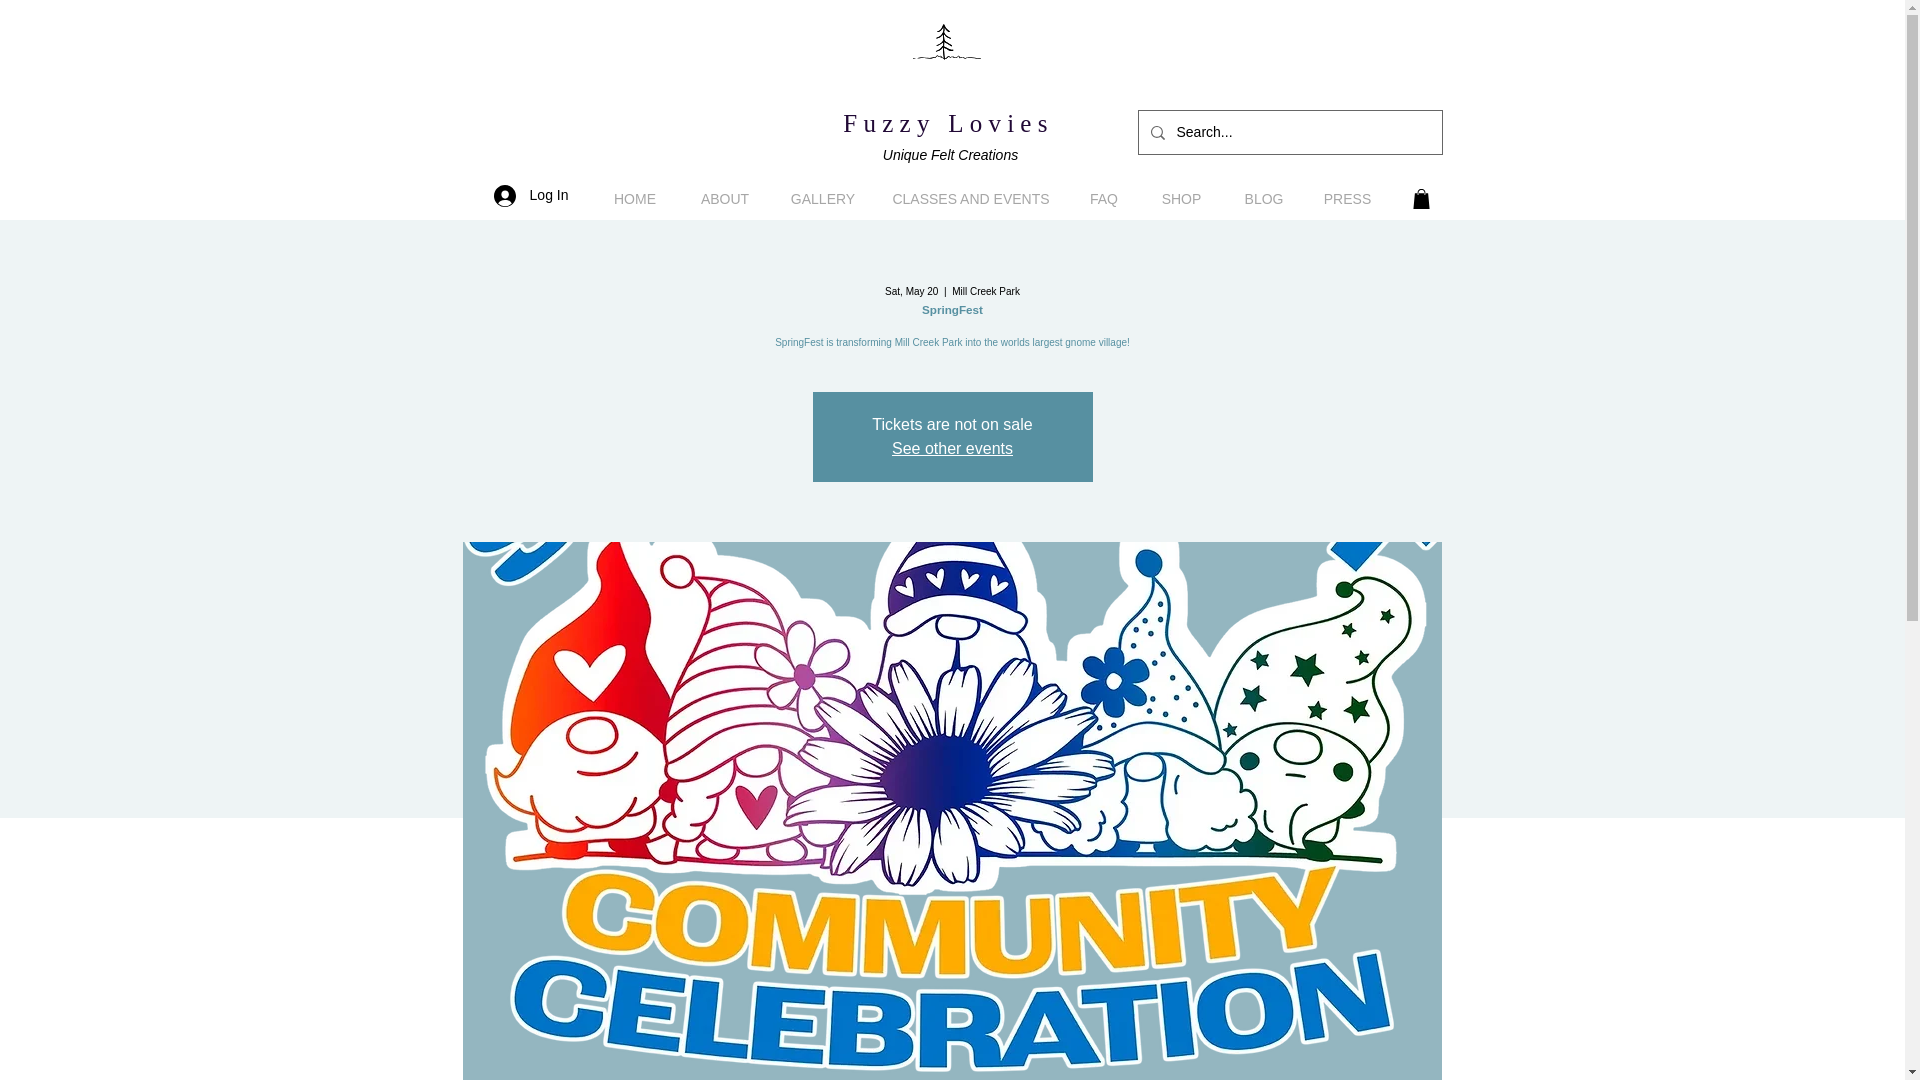 This screenshot has width=1920, height=1080. Describe the element at coordinates (1348, 199) in the screenshot. I see `PRESS` at that location.